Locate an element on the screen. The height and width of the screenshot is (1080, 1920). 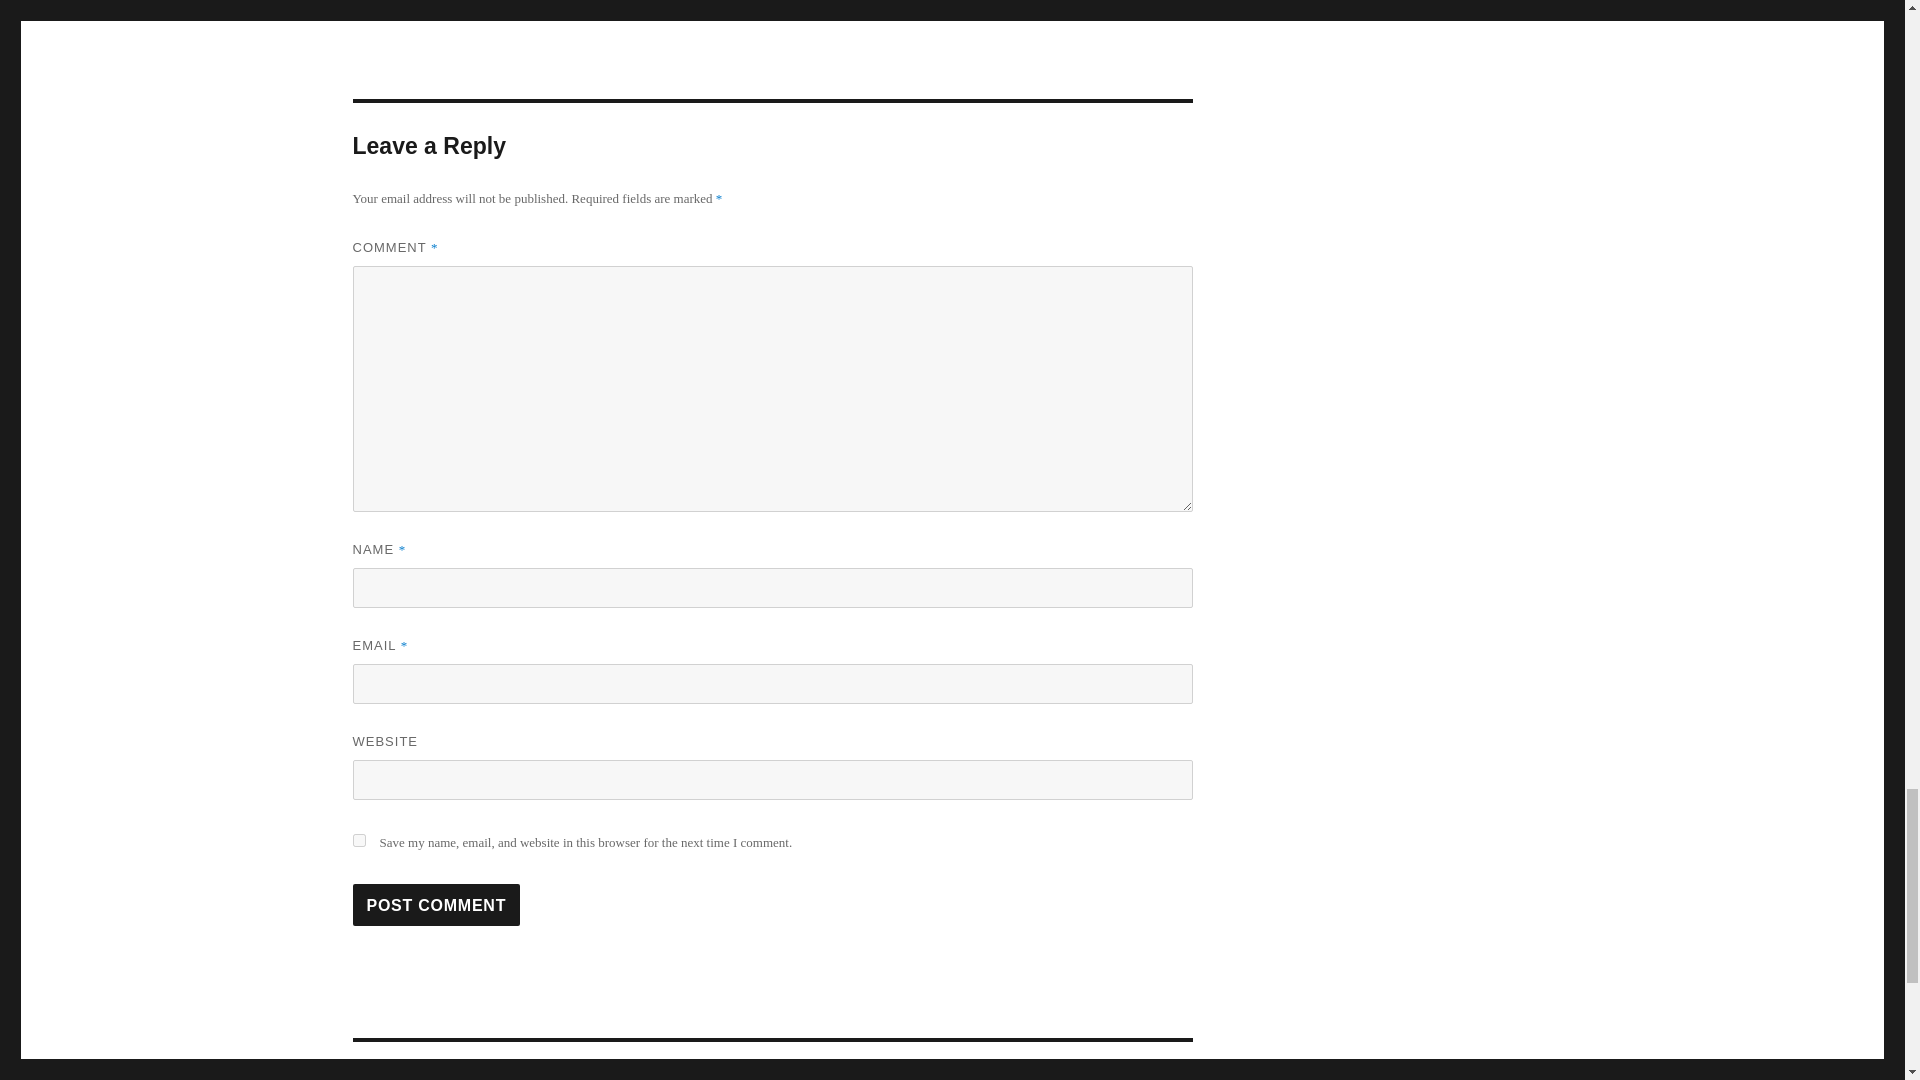
yes is located at coordinates (358, 840).